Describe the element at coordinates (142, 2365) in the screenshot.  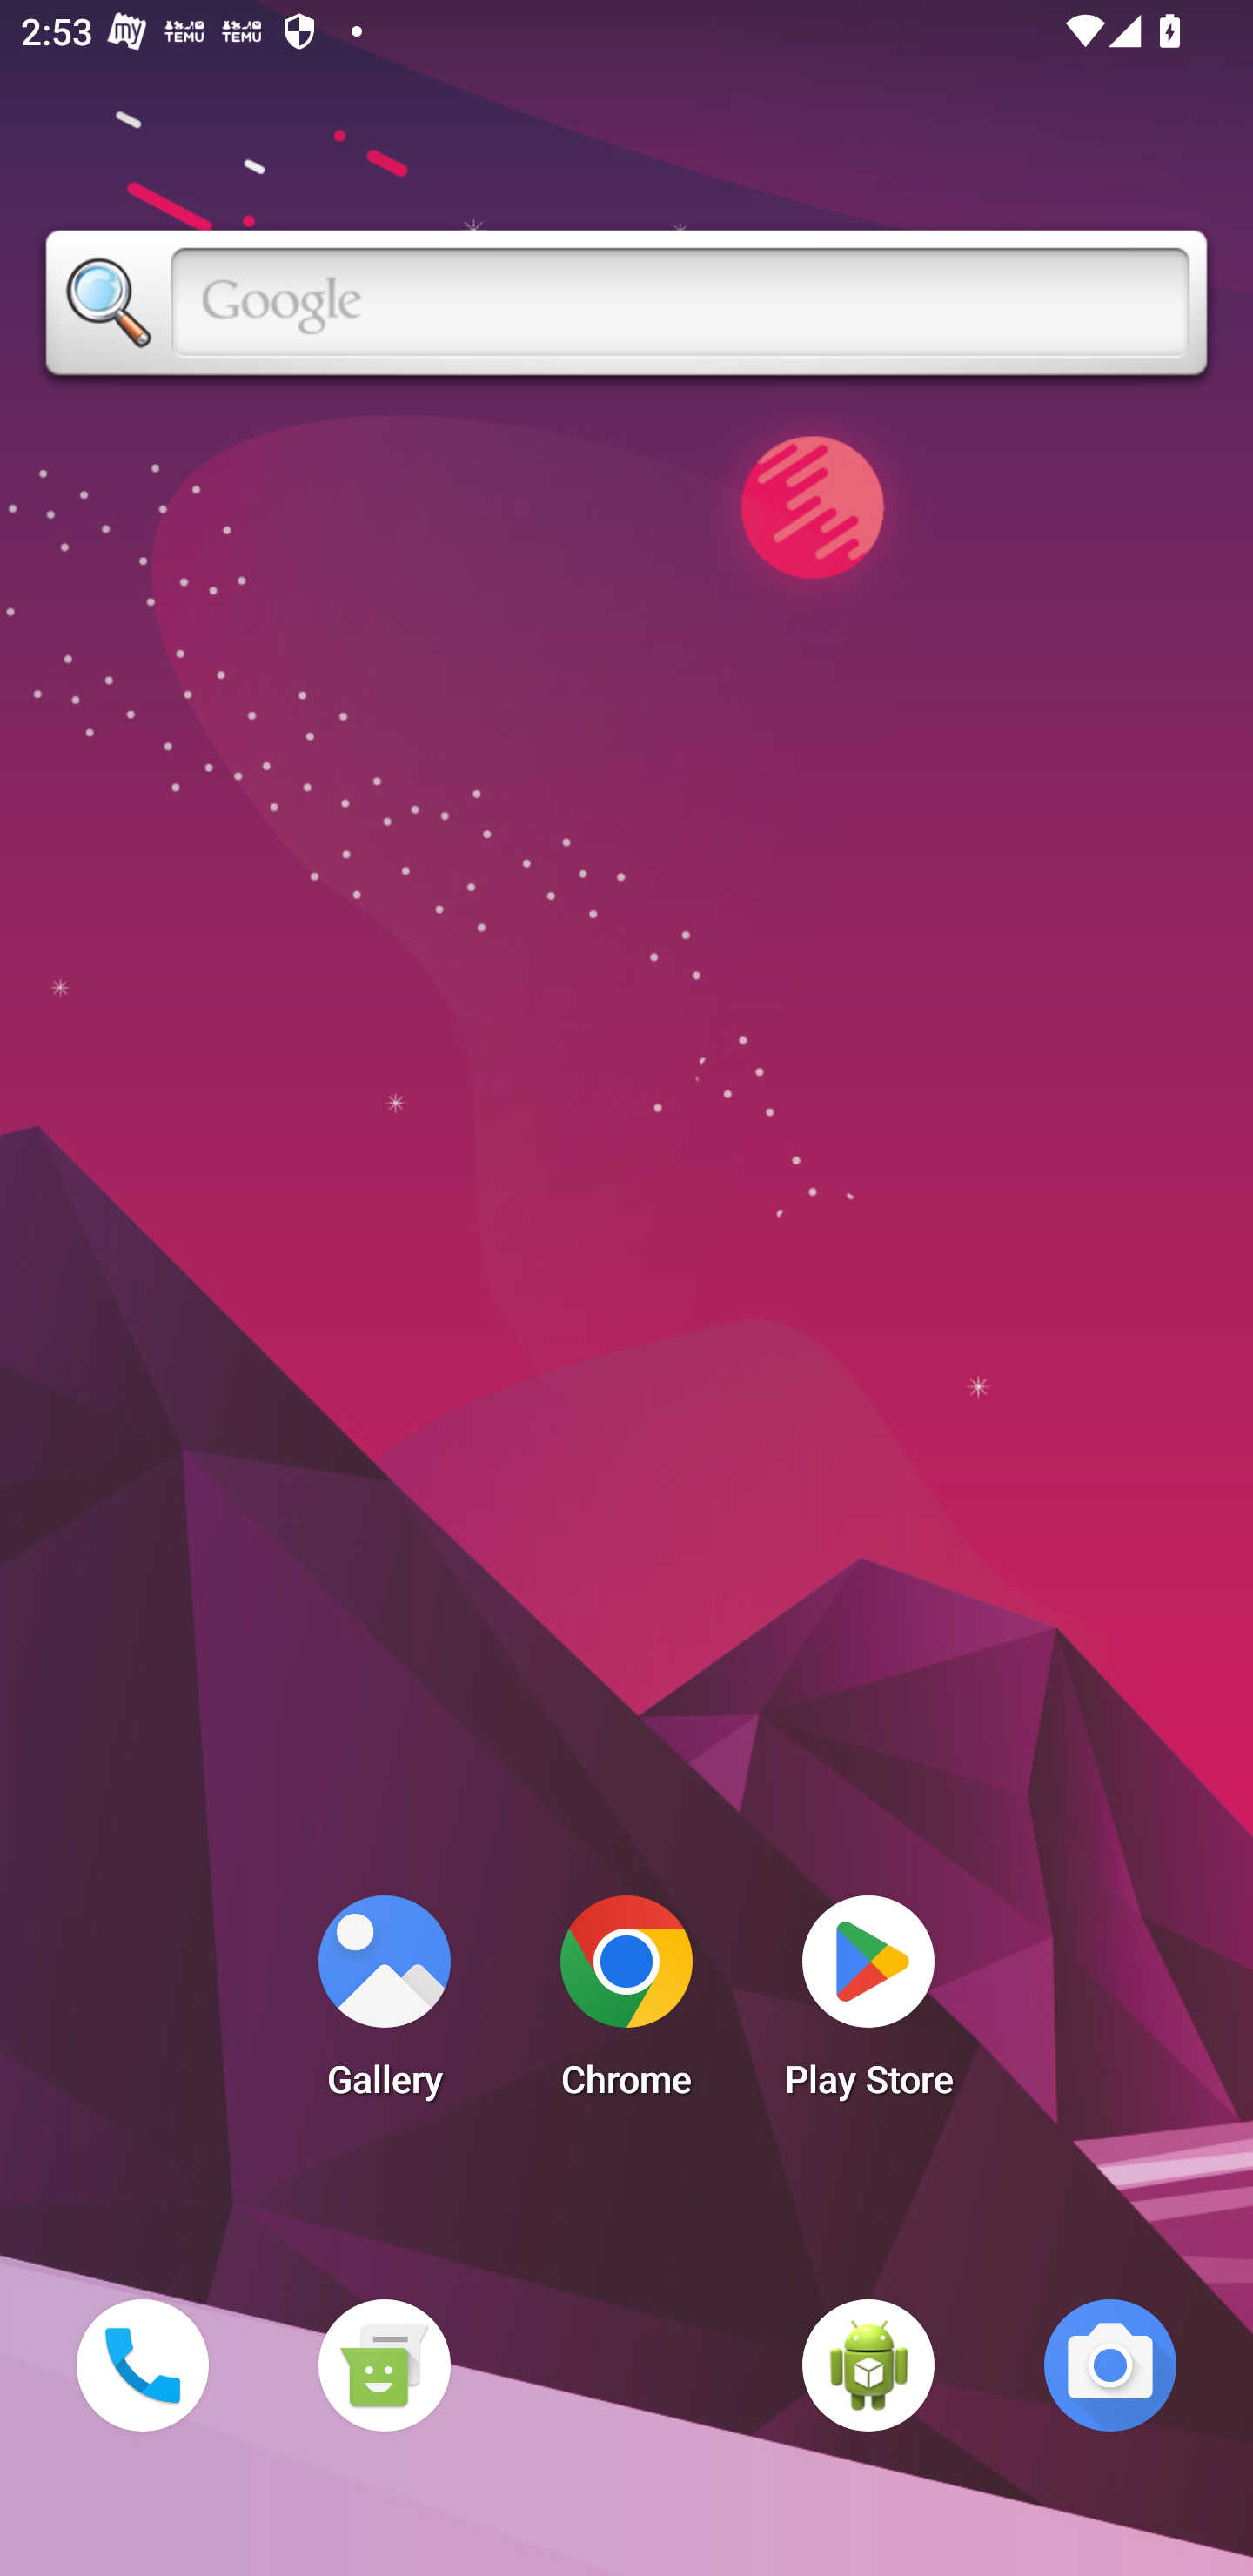
I see `Phone` at that location.